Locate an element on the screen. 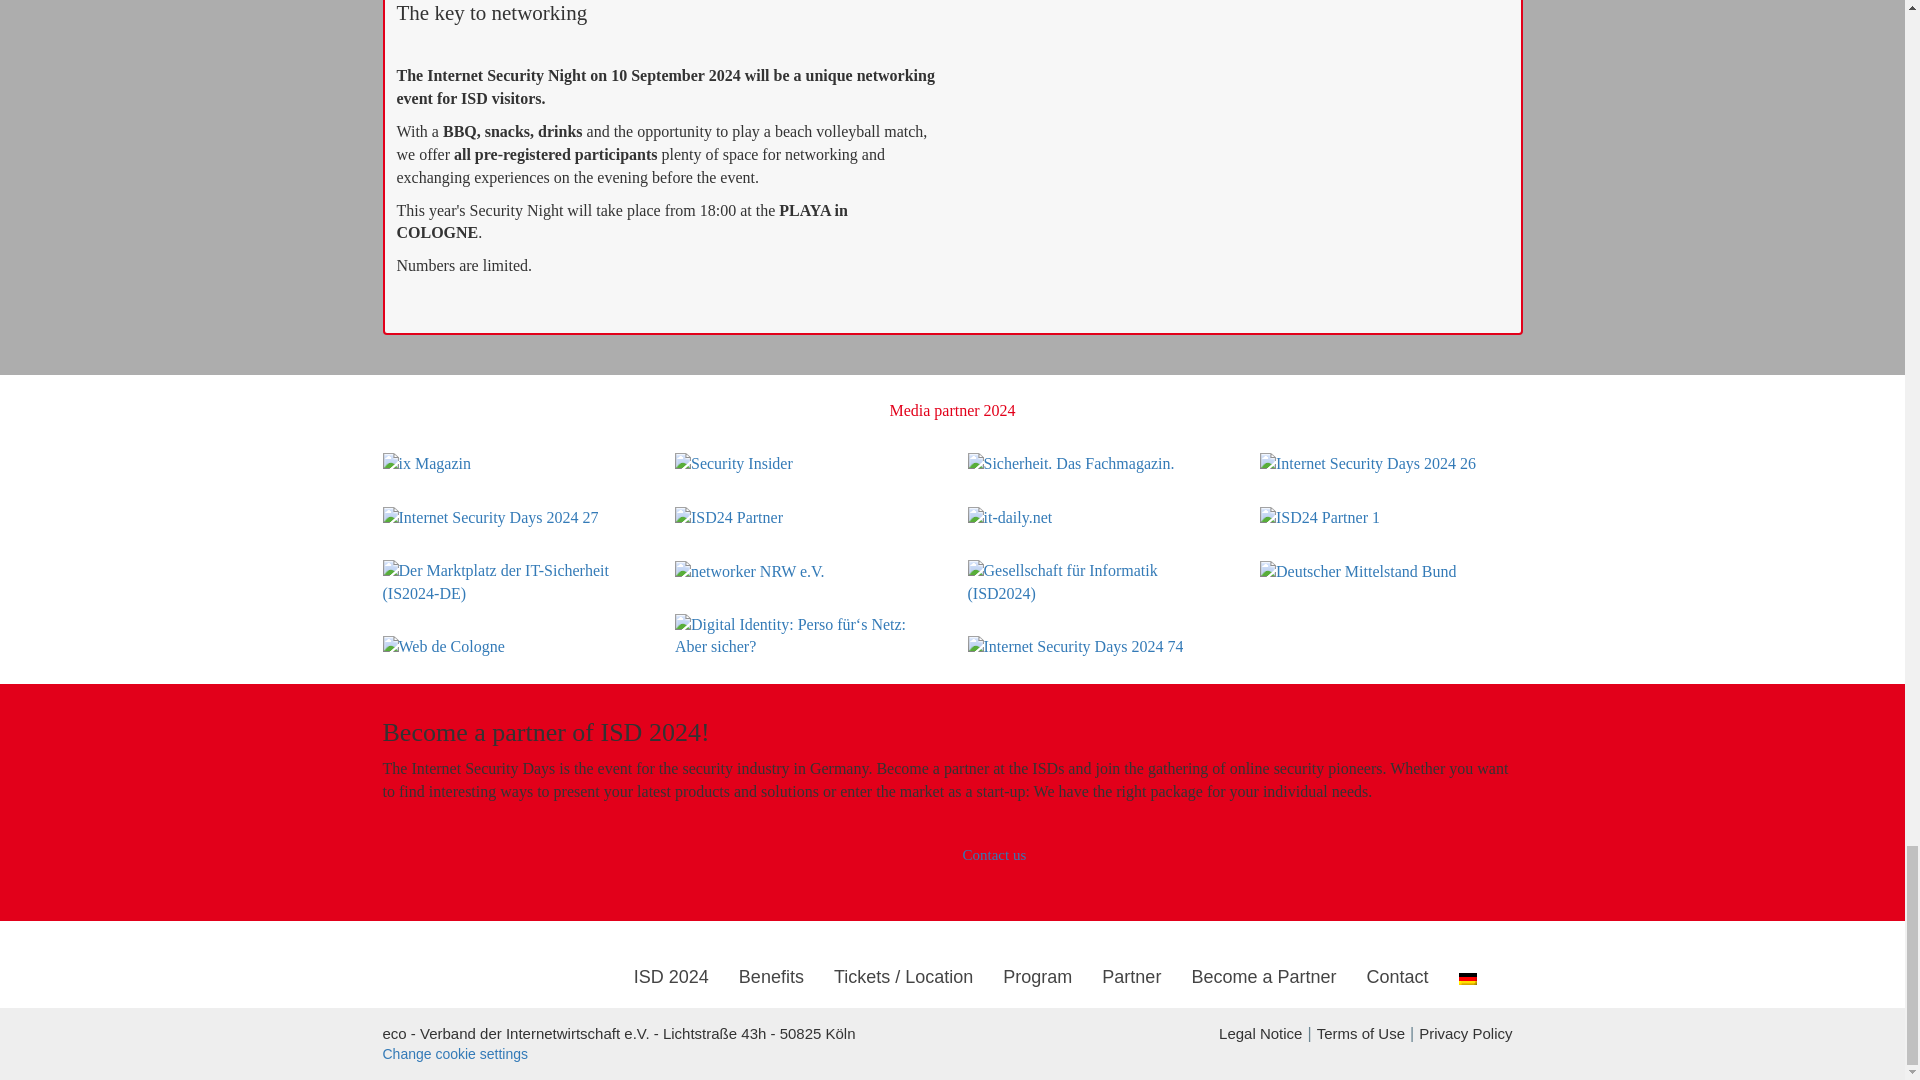  ix Magazin is located at coordinates (426, 464).